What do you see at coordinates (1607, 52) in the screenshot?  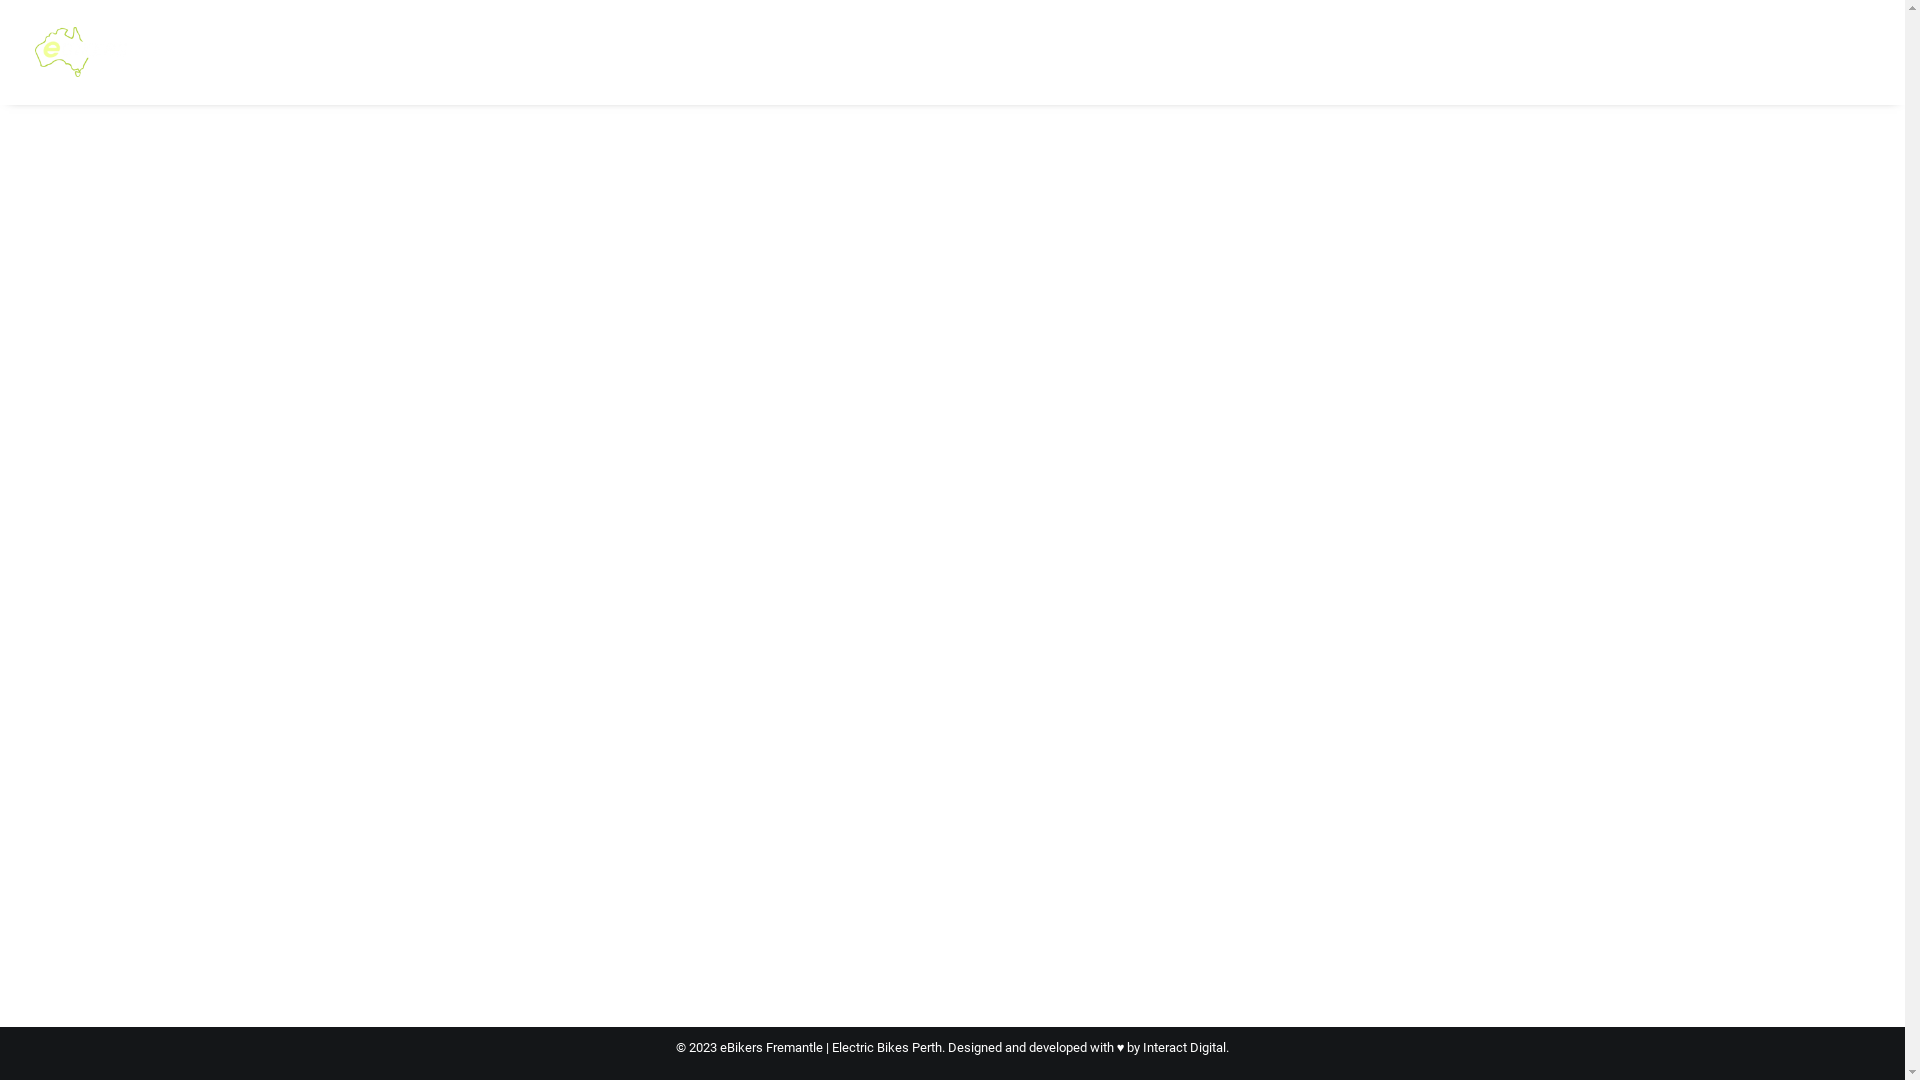 I see `CONTACT` at bounding box center [1607, 52].